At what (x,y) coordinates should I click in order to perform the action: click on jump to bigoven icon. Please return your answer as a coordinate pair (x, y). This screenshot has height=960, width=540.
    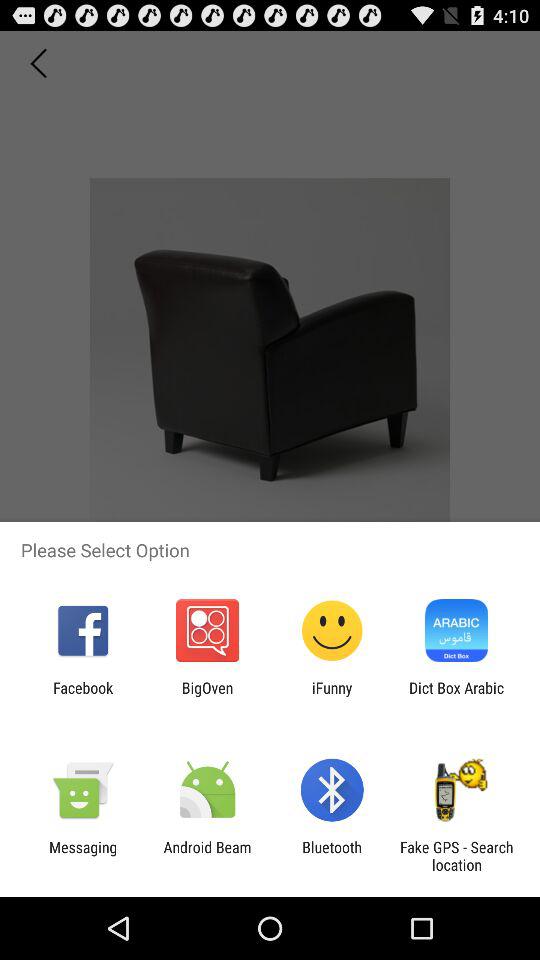
    Looking at the image, I should click on (207, 696).